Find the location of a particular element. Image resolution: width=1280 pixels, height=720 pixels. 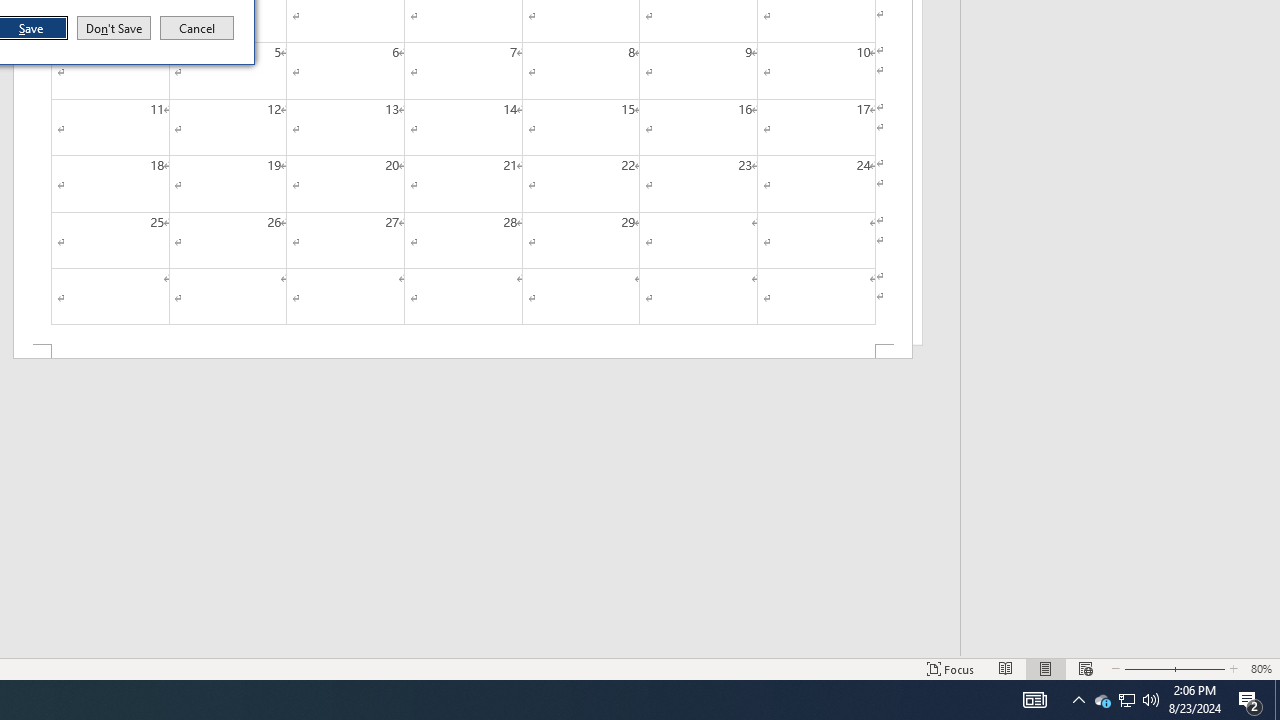

AutomationID: 4105 is located at coordinates (1034, 700).